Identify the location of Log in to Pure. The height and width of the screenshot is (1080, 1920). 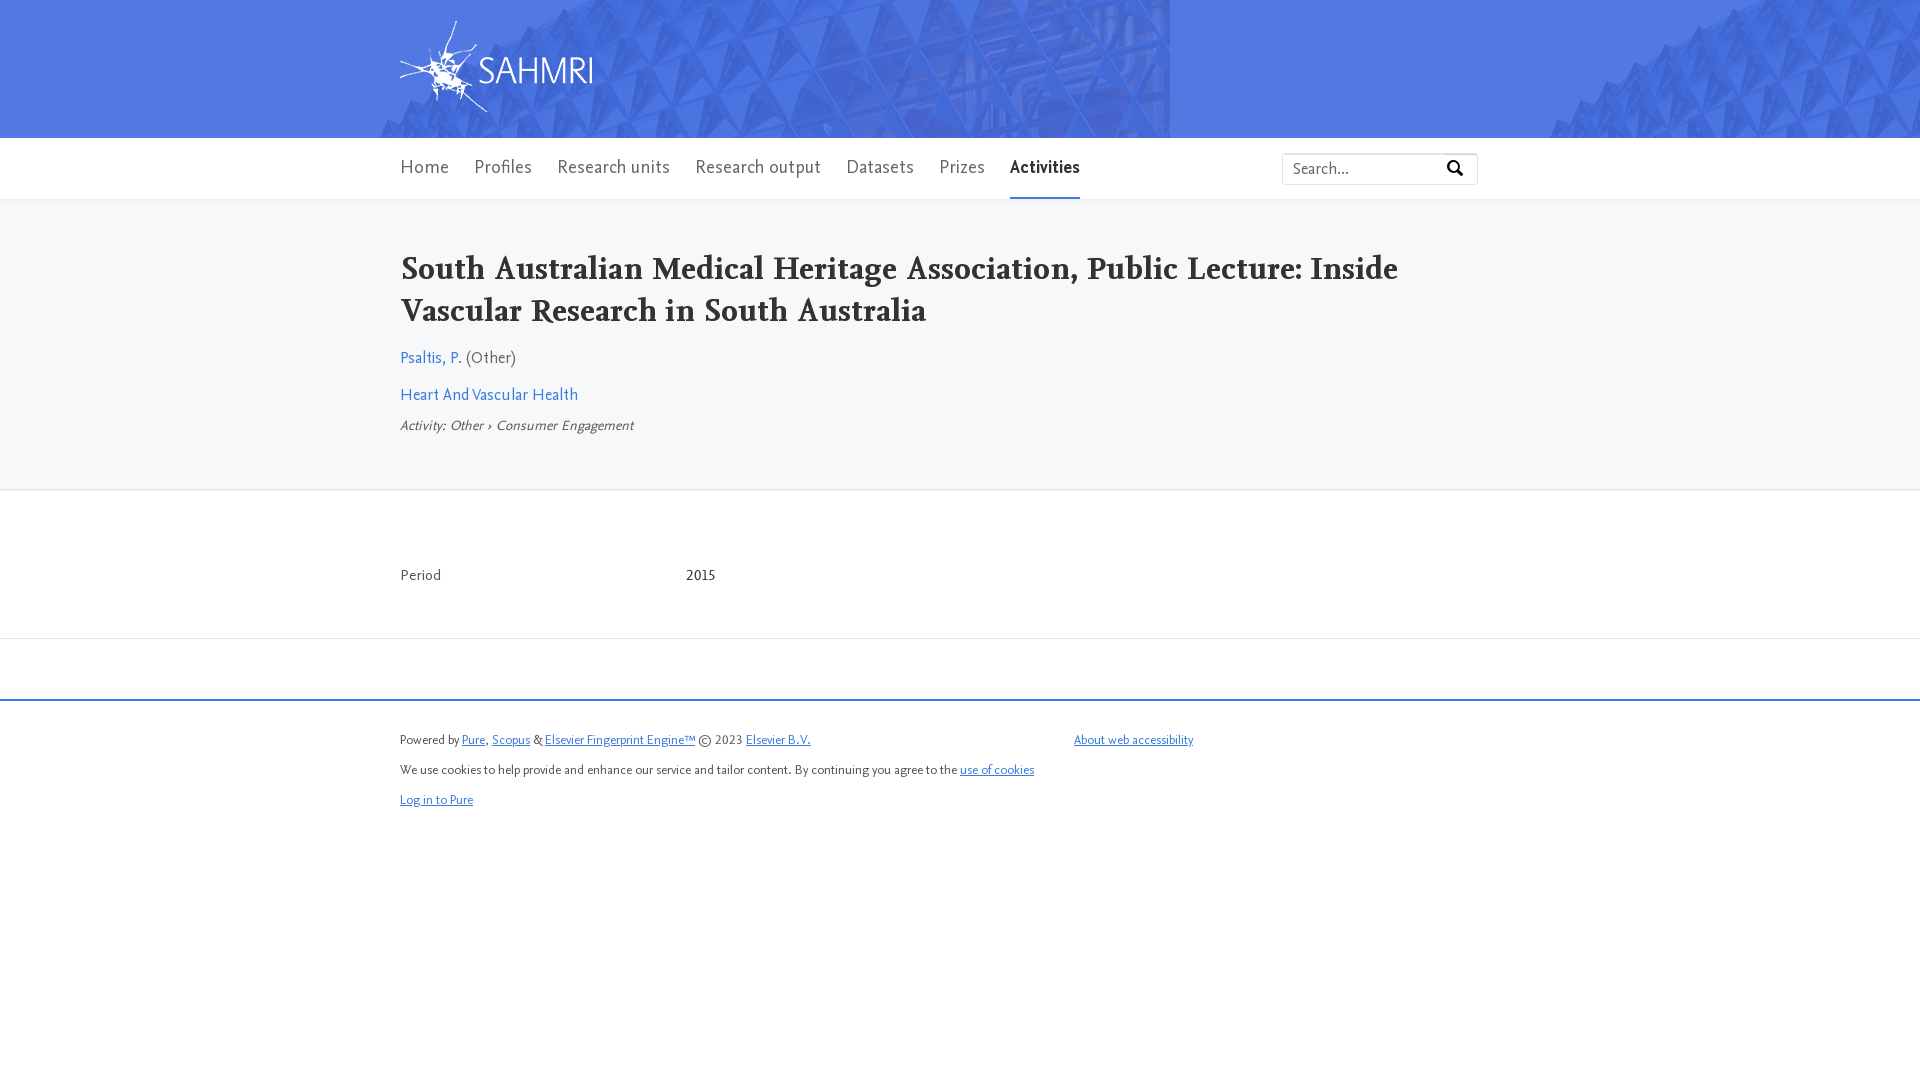
(436, 800).